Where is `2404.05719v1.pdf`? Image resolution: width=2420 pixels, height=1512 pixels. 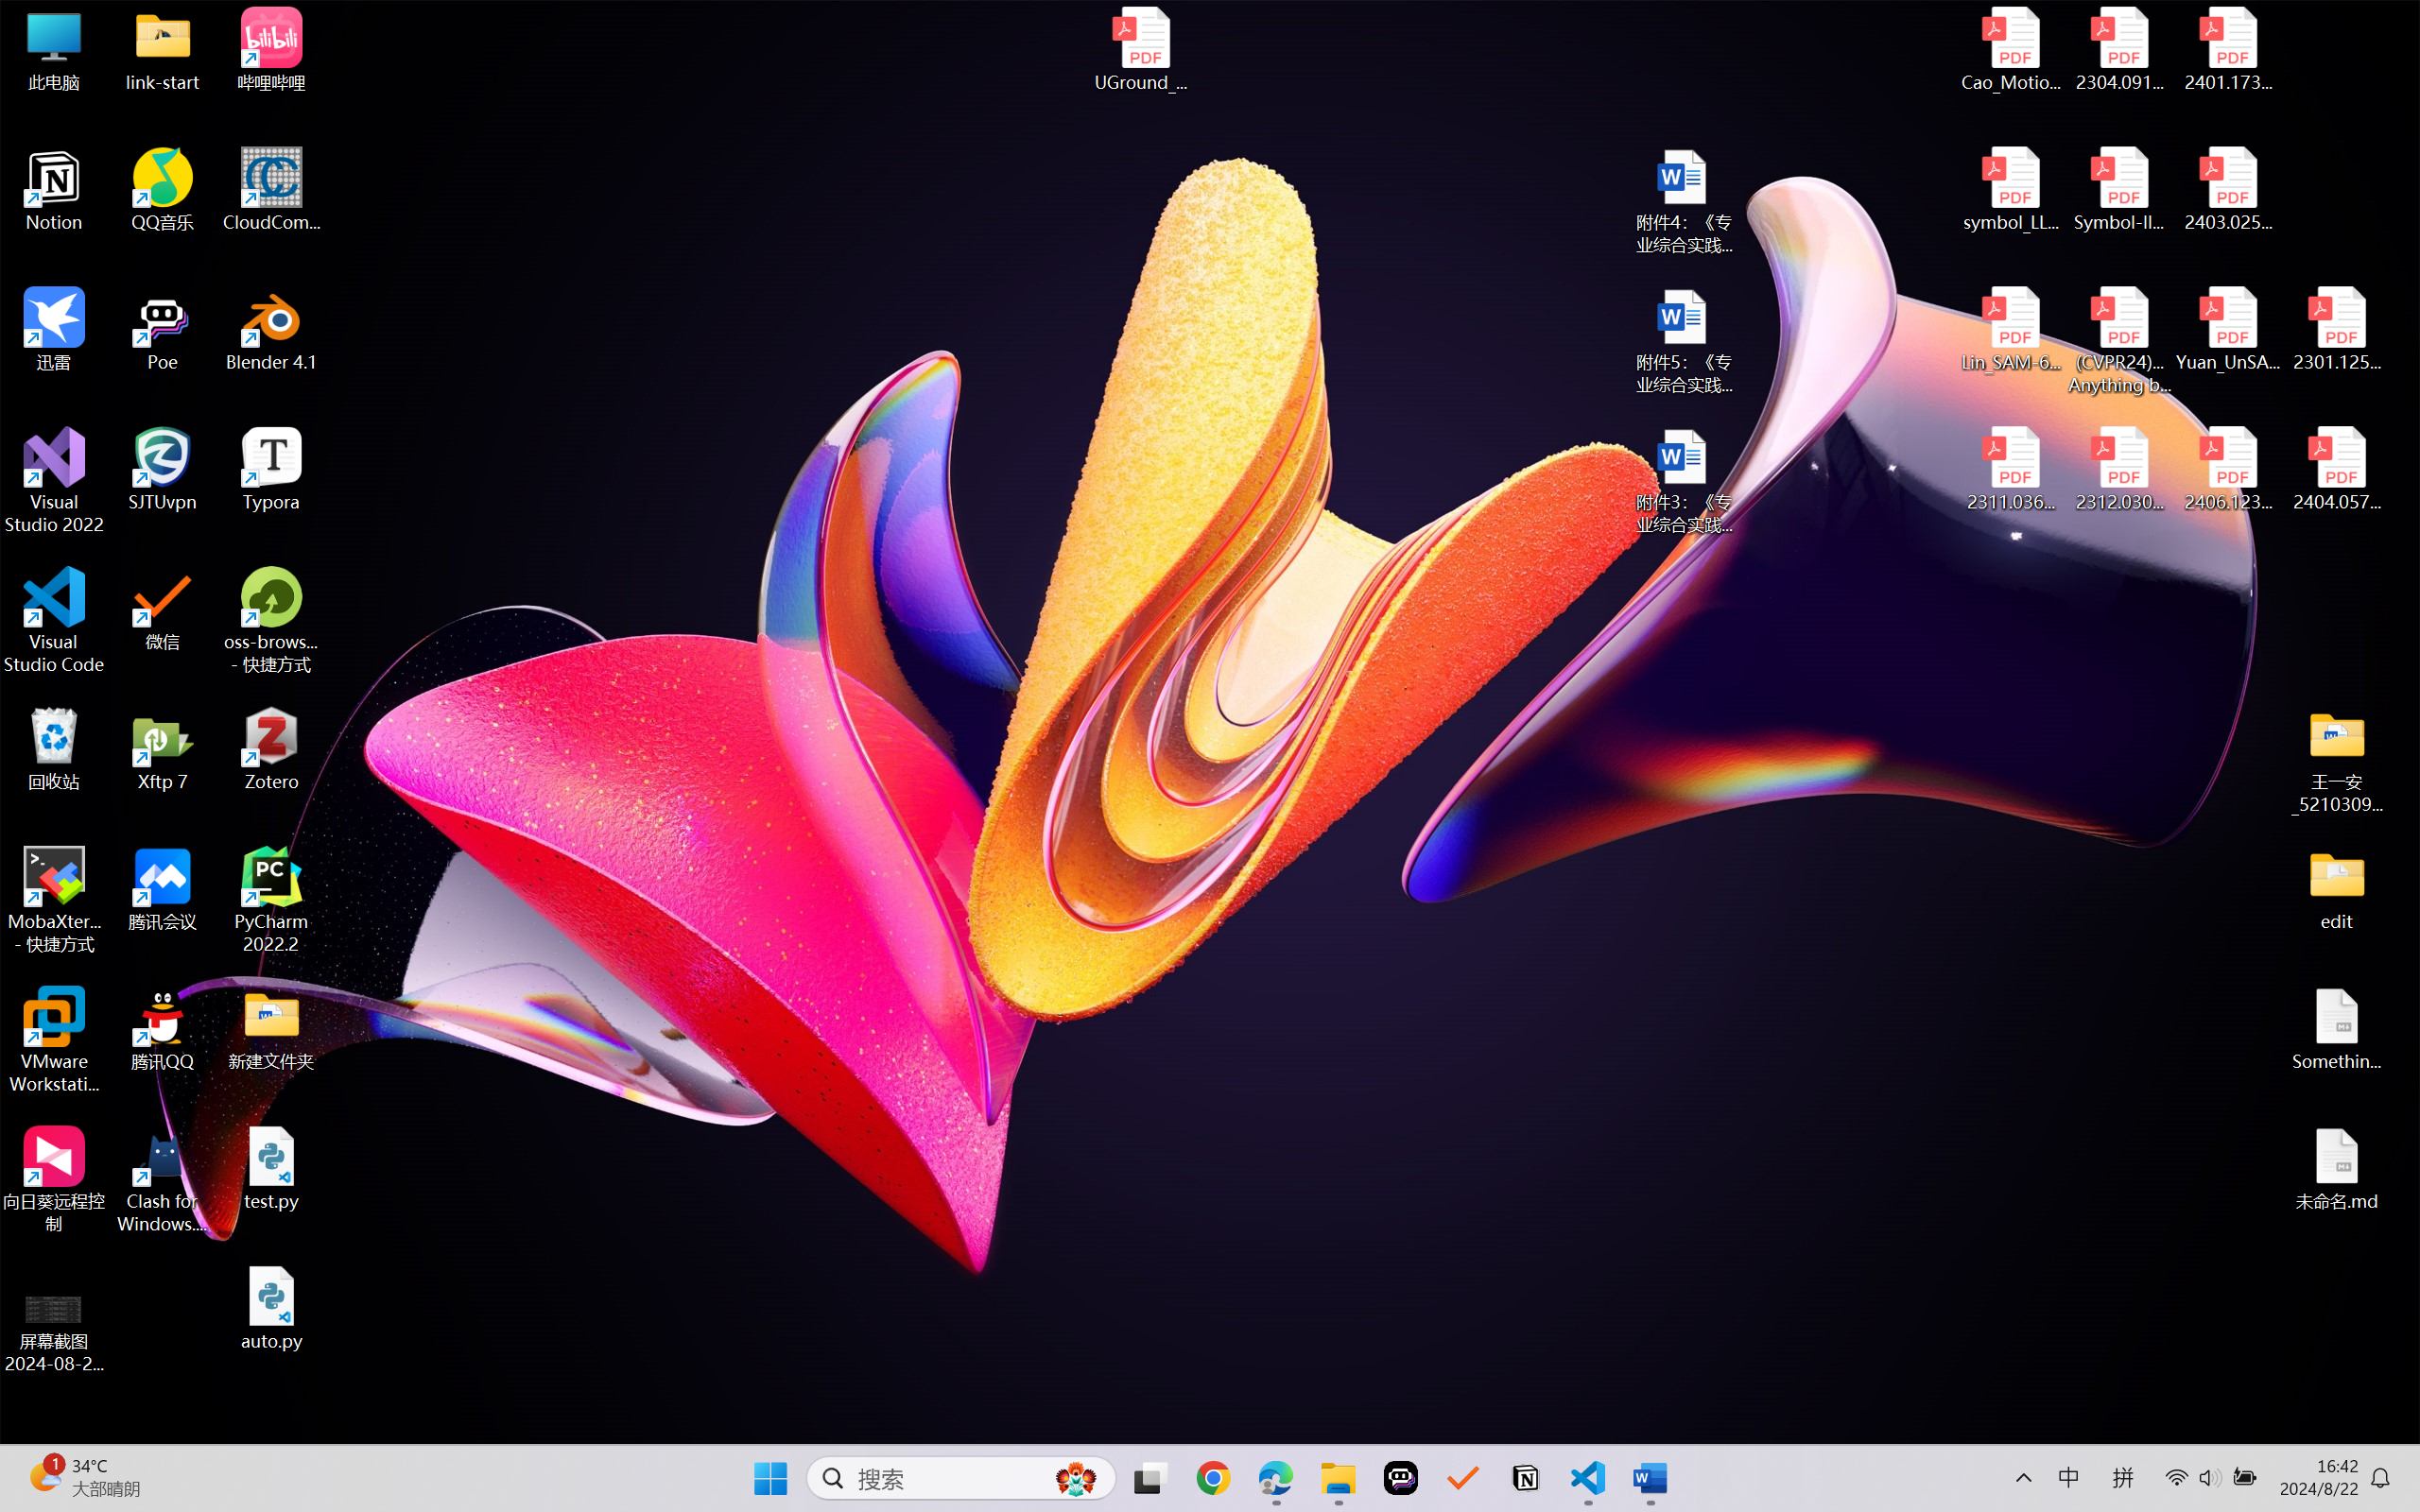
2404.05719v1.pdf is located at coordinates (2337, 470).